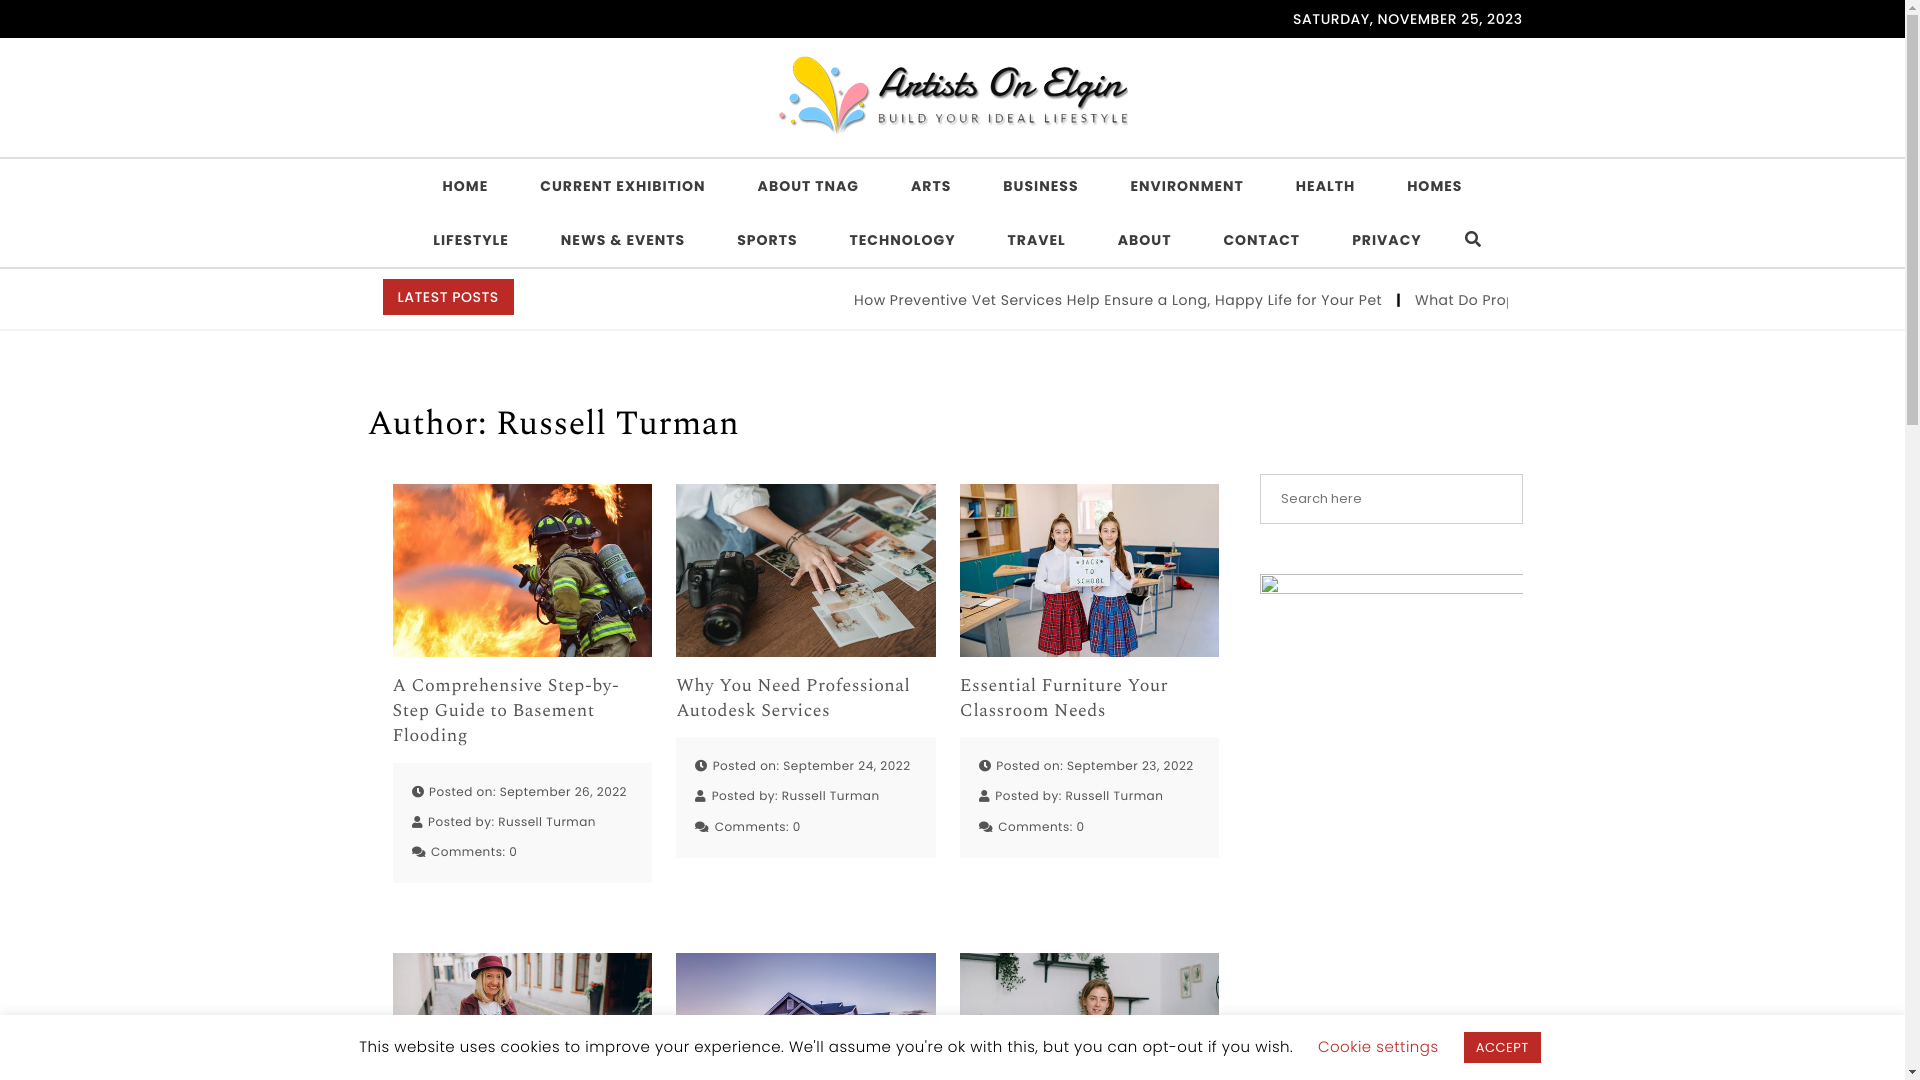 The height and width of the screenshot is (1080, 1920). Describe the element at coordinates (1502, 1048) in the screenshot. I see `ACCEPT` at that location.